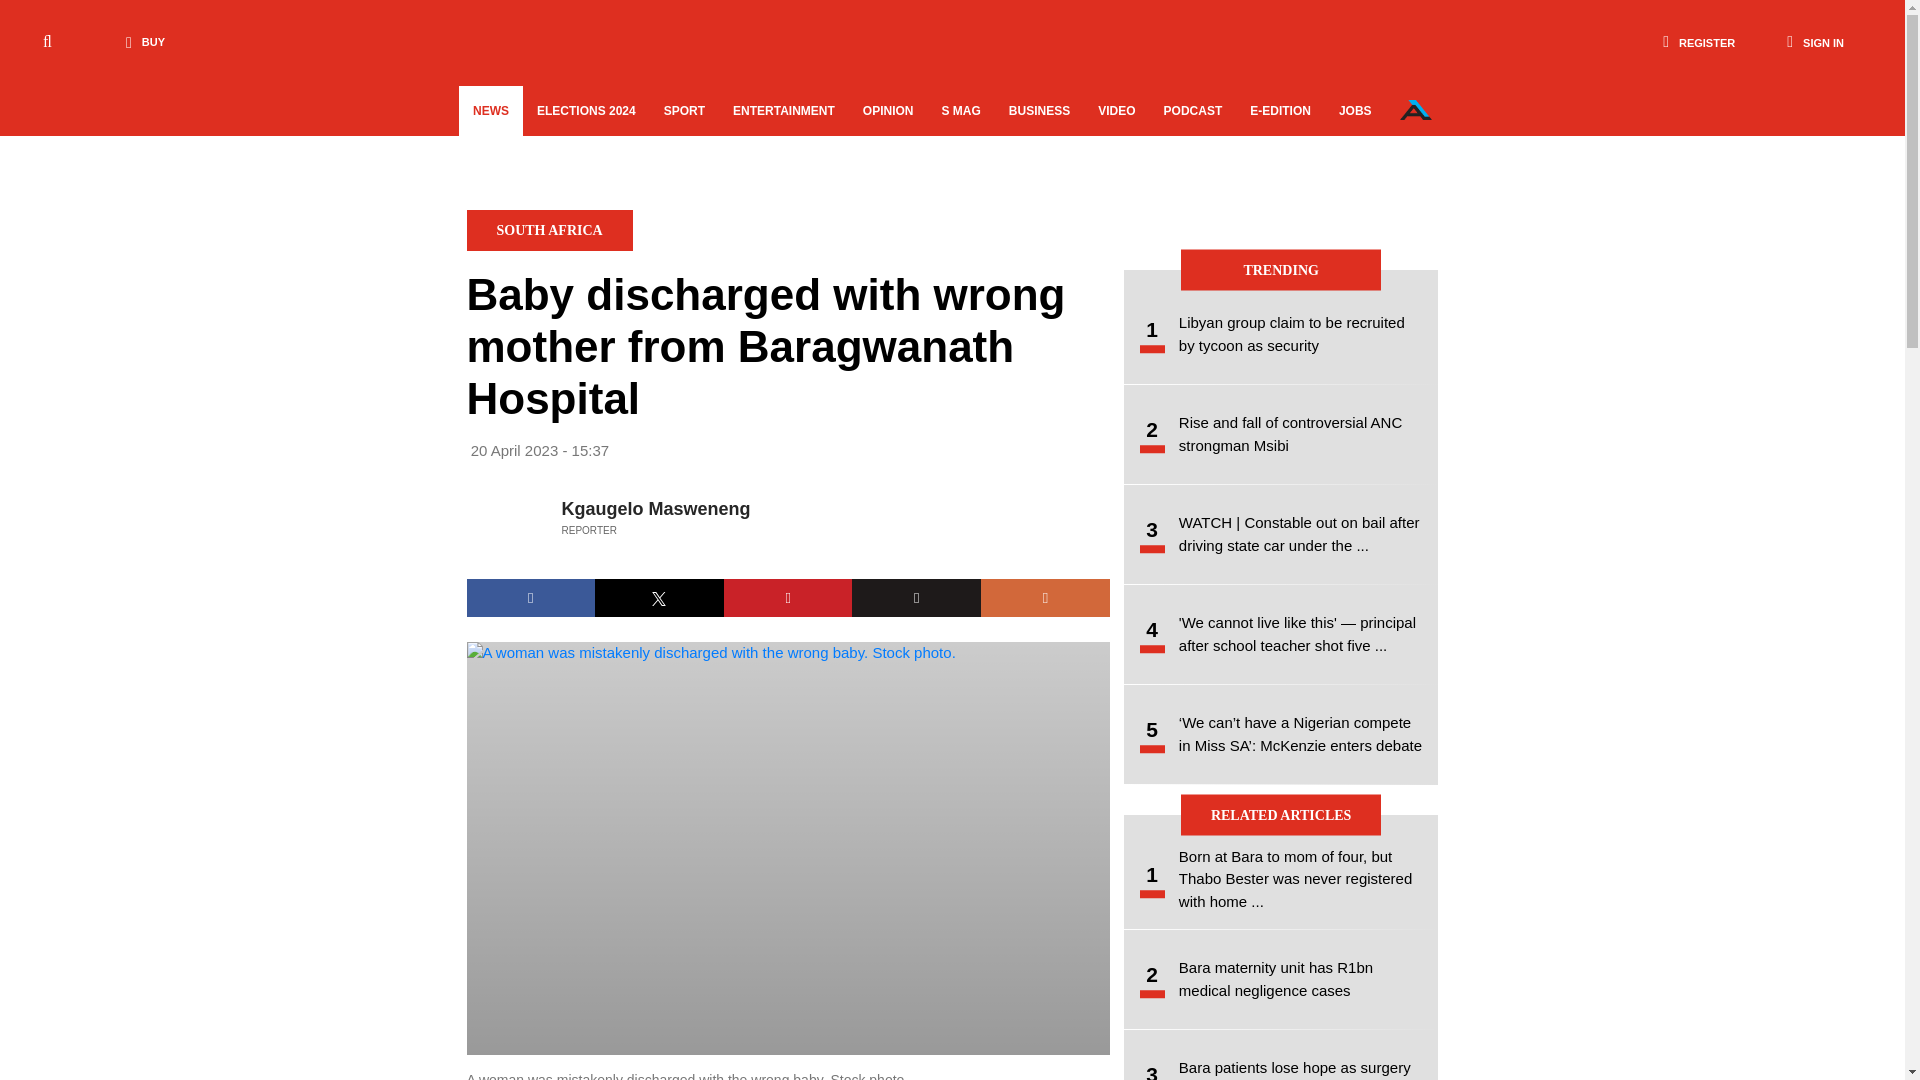  I want to click on SIGN IN, so click(1815, 42).